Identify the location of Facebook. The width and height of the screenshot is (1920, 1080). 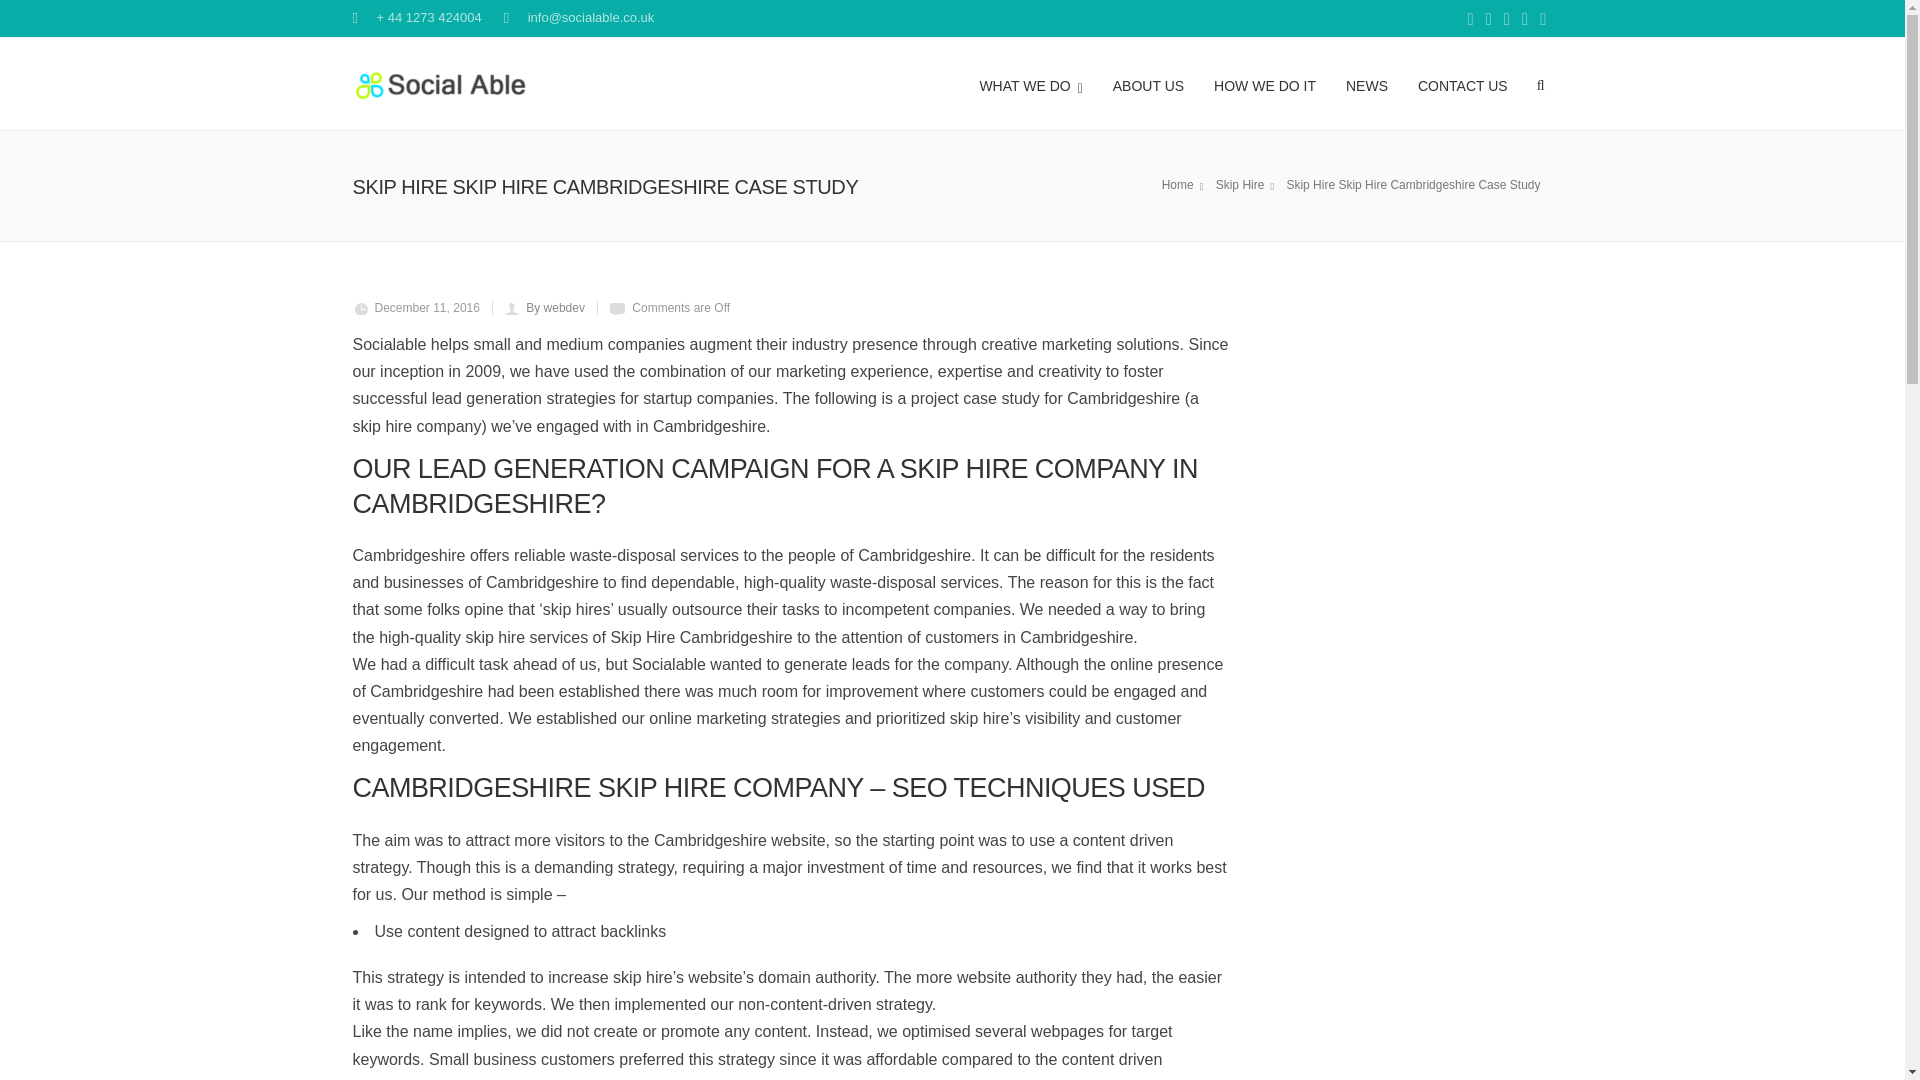
(1470, 20).